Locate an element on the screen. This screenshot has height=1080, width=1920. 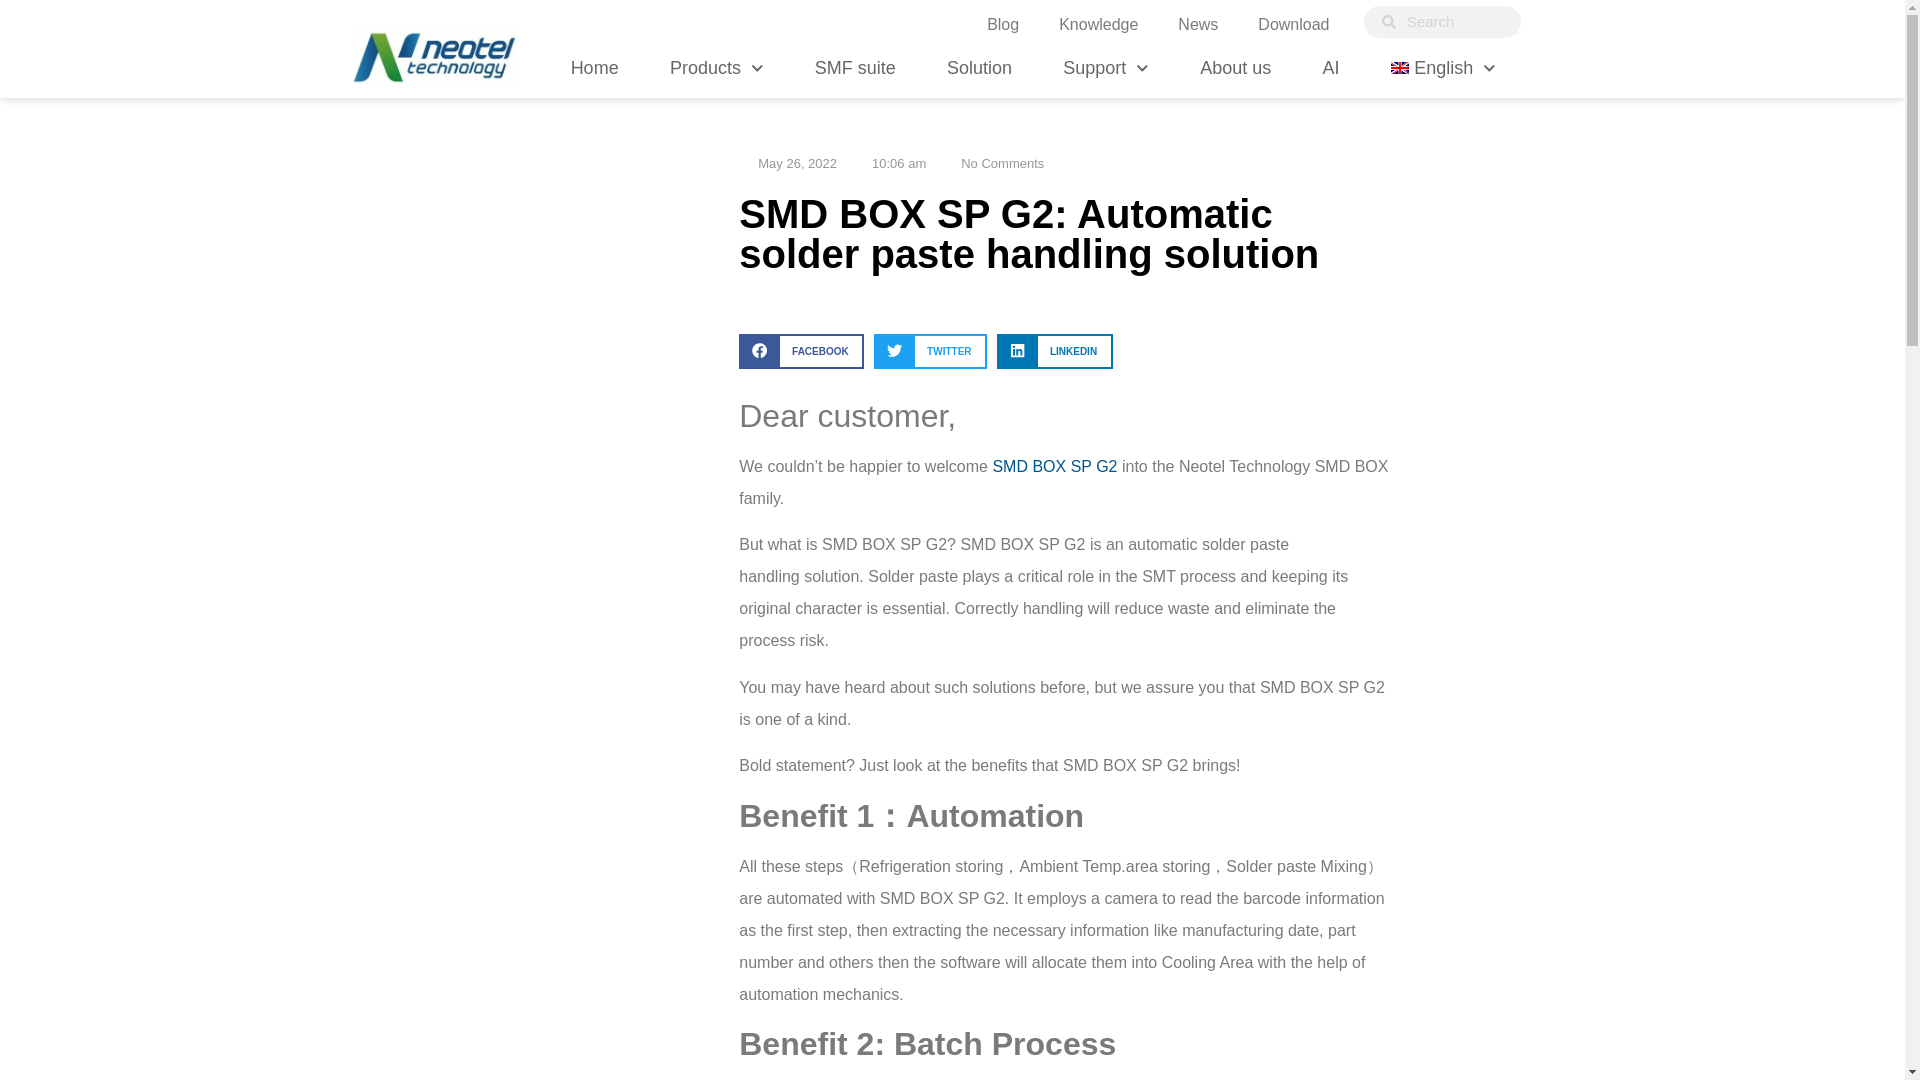
Home is located at coordinates (595, 67).